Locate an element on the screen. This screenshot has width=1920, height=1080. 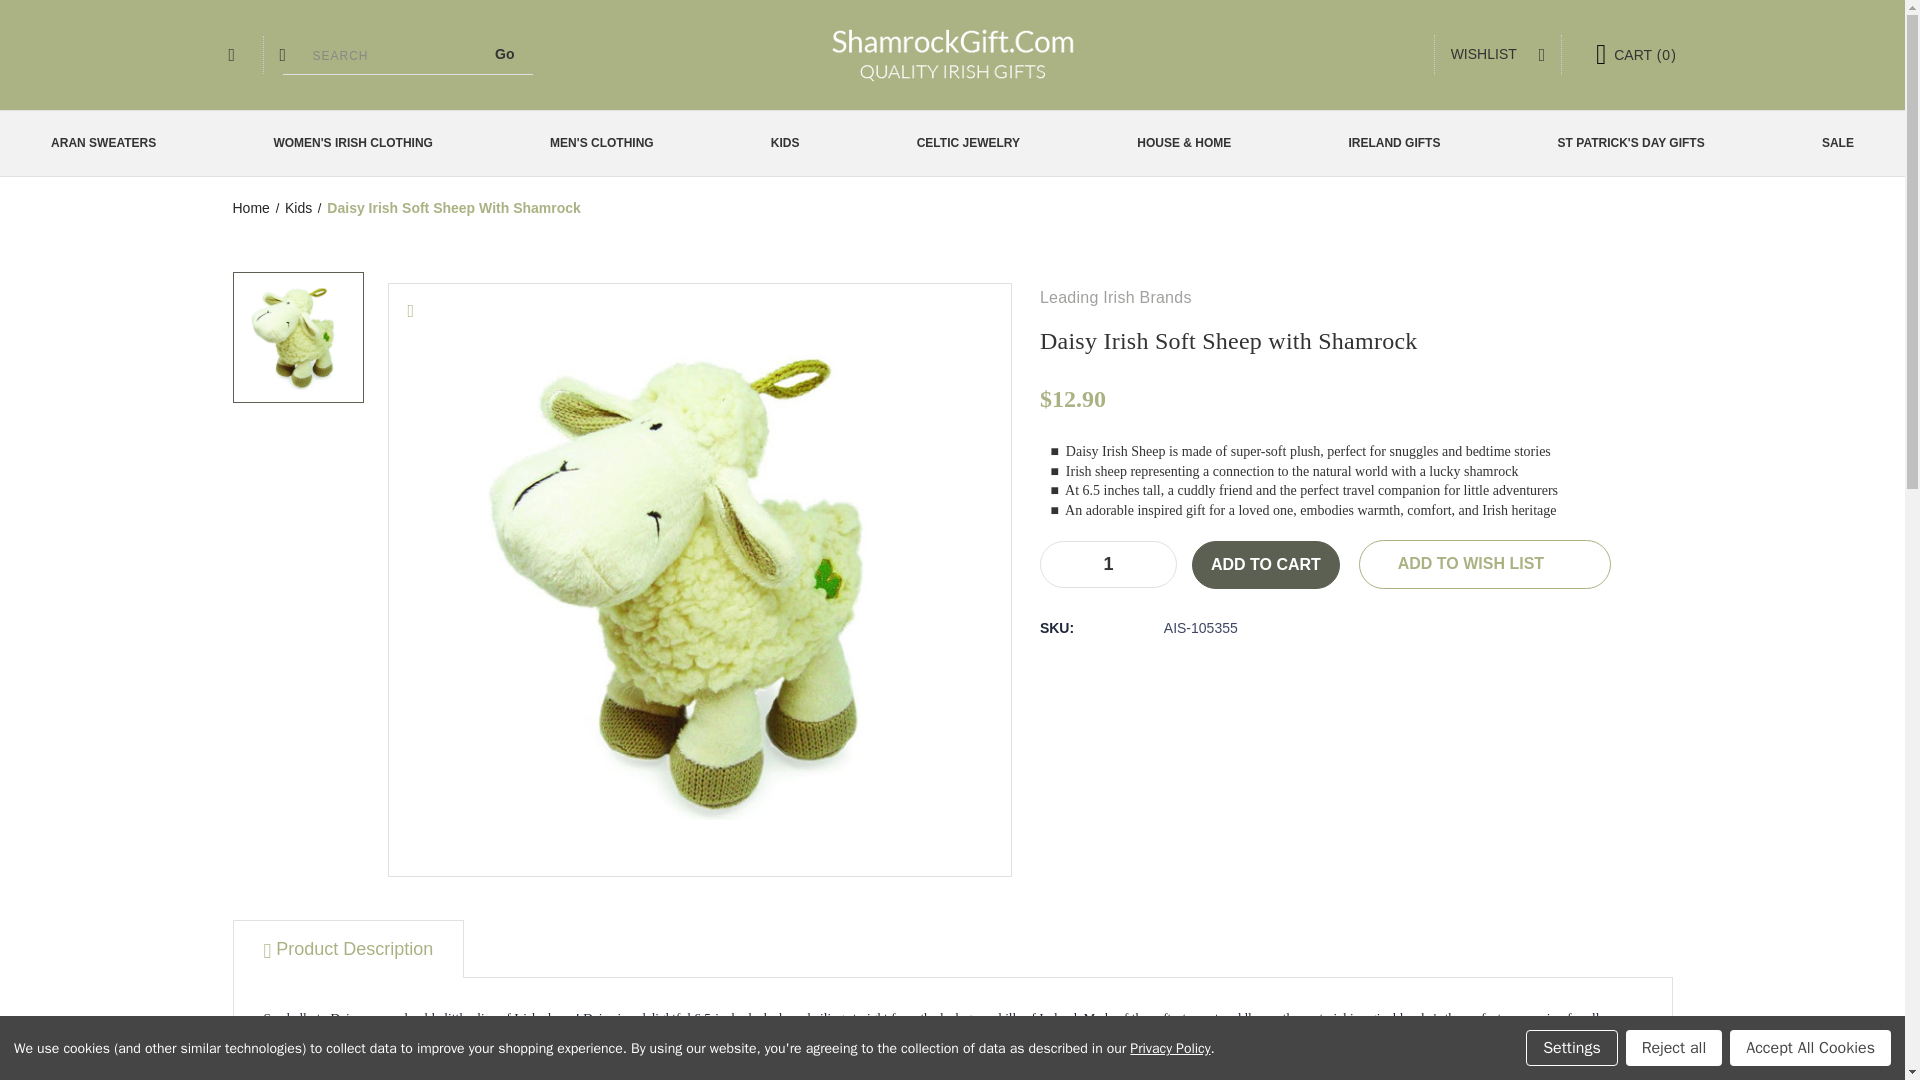
WOMEN'S IRISH CLOTHING is located at coordinates (360, 144).